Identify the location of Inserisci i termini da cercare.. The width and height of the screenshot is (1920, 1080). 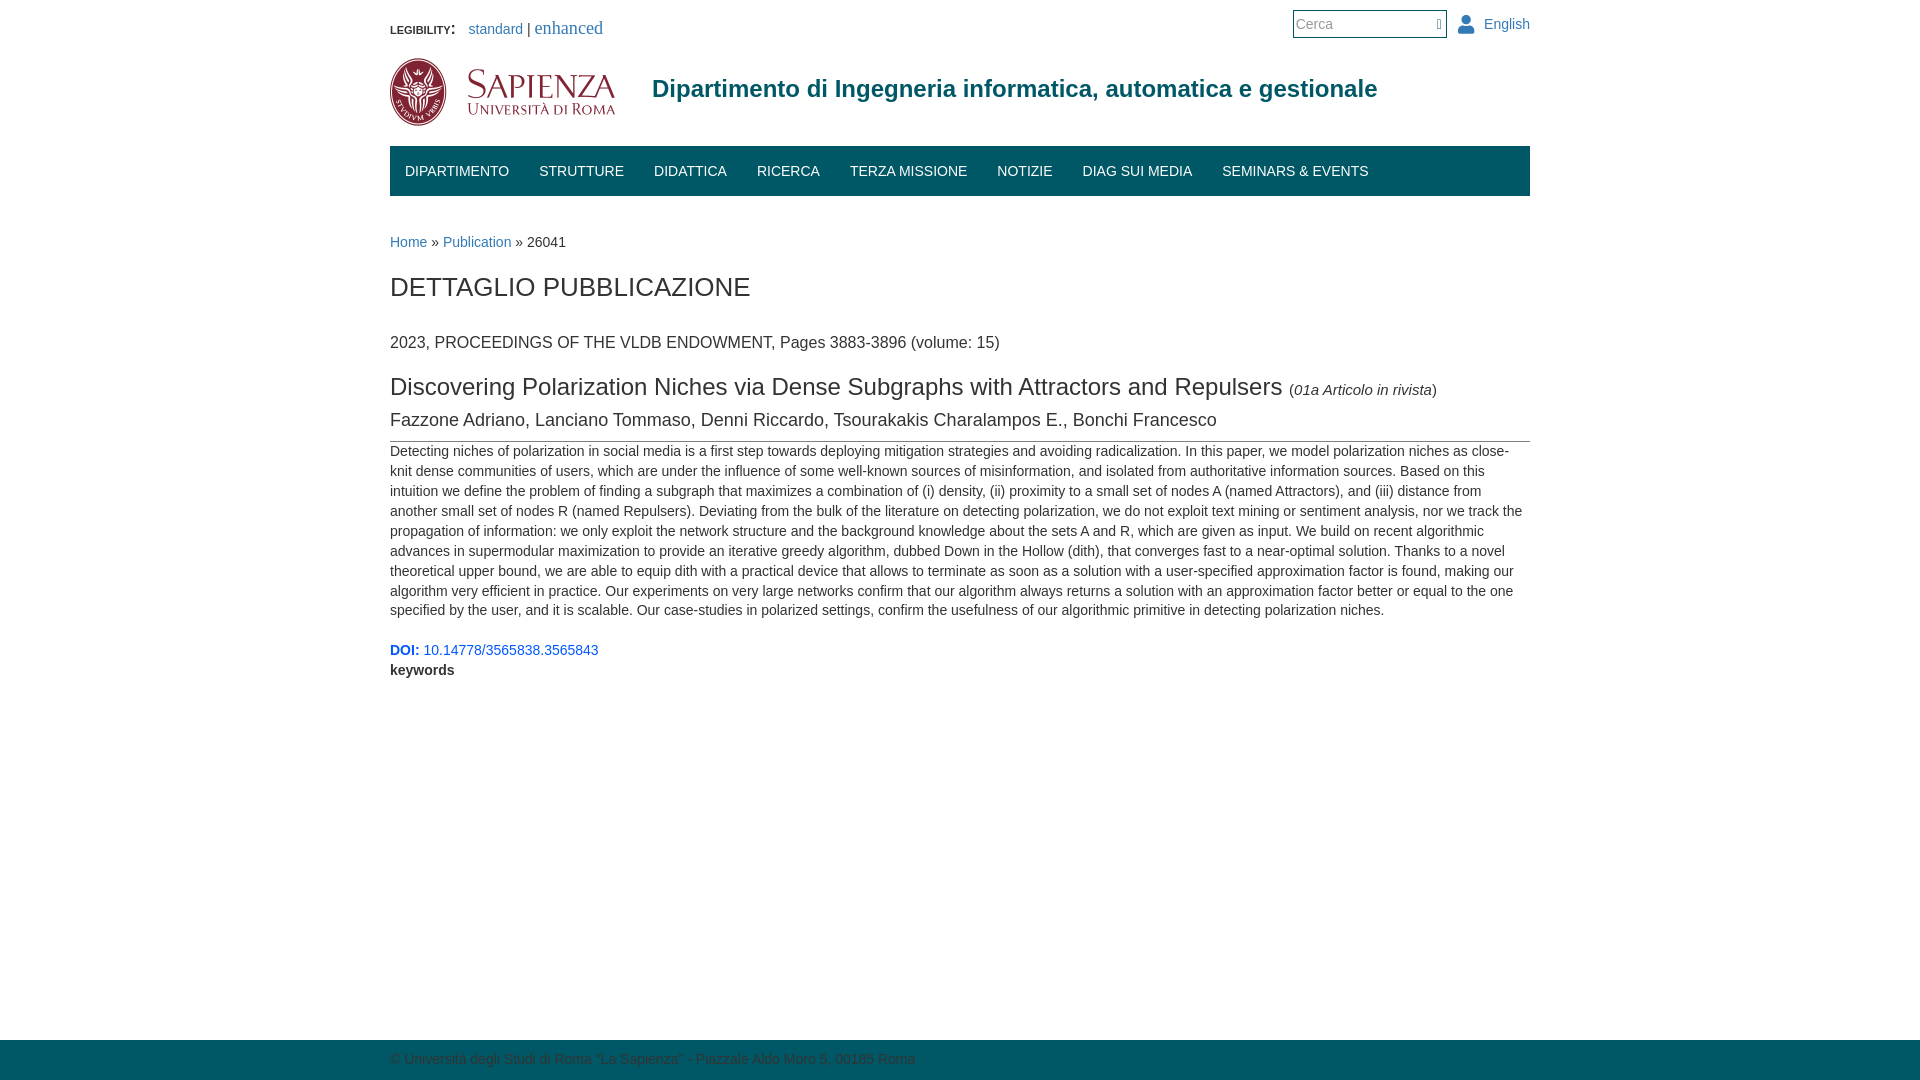
(1362, 23).